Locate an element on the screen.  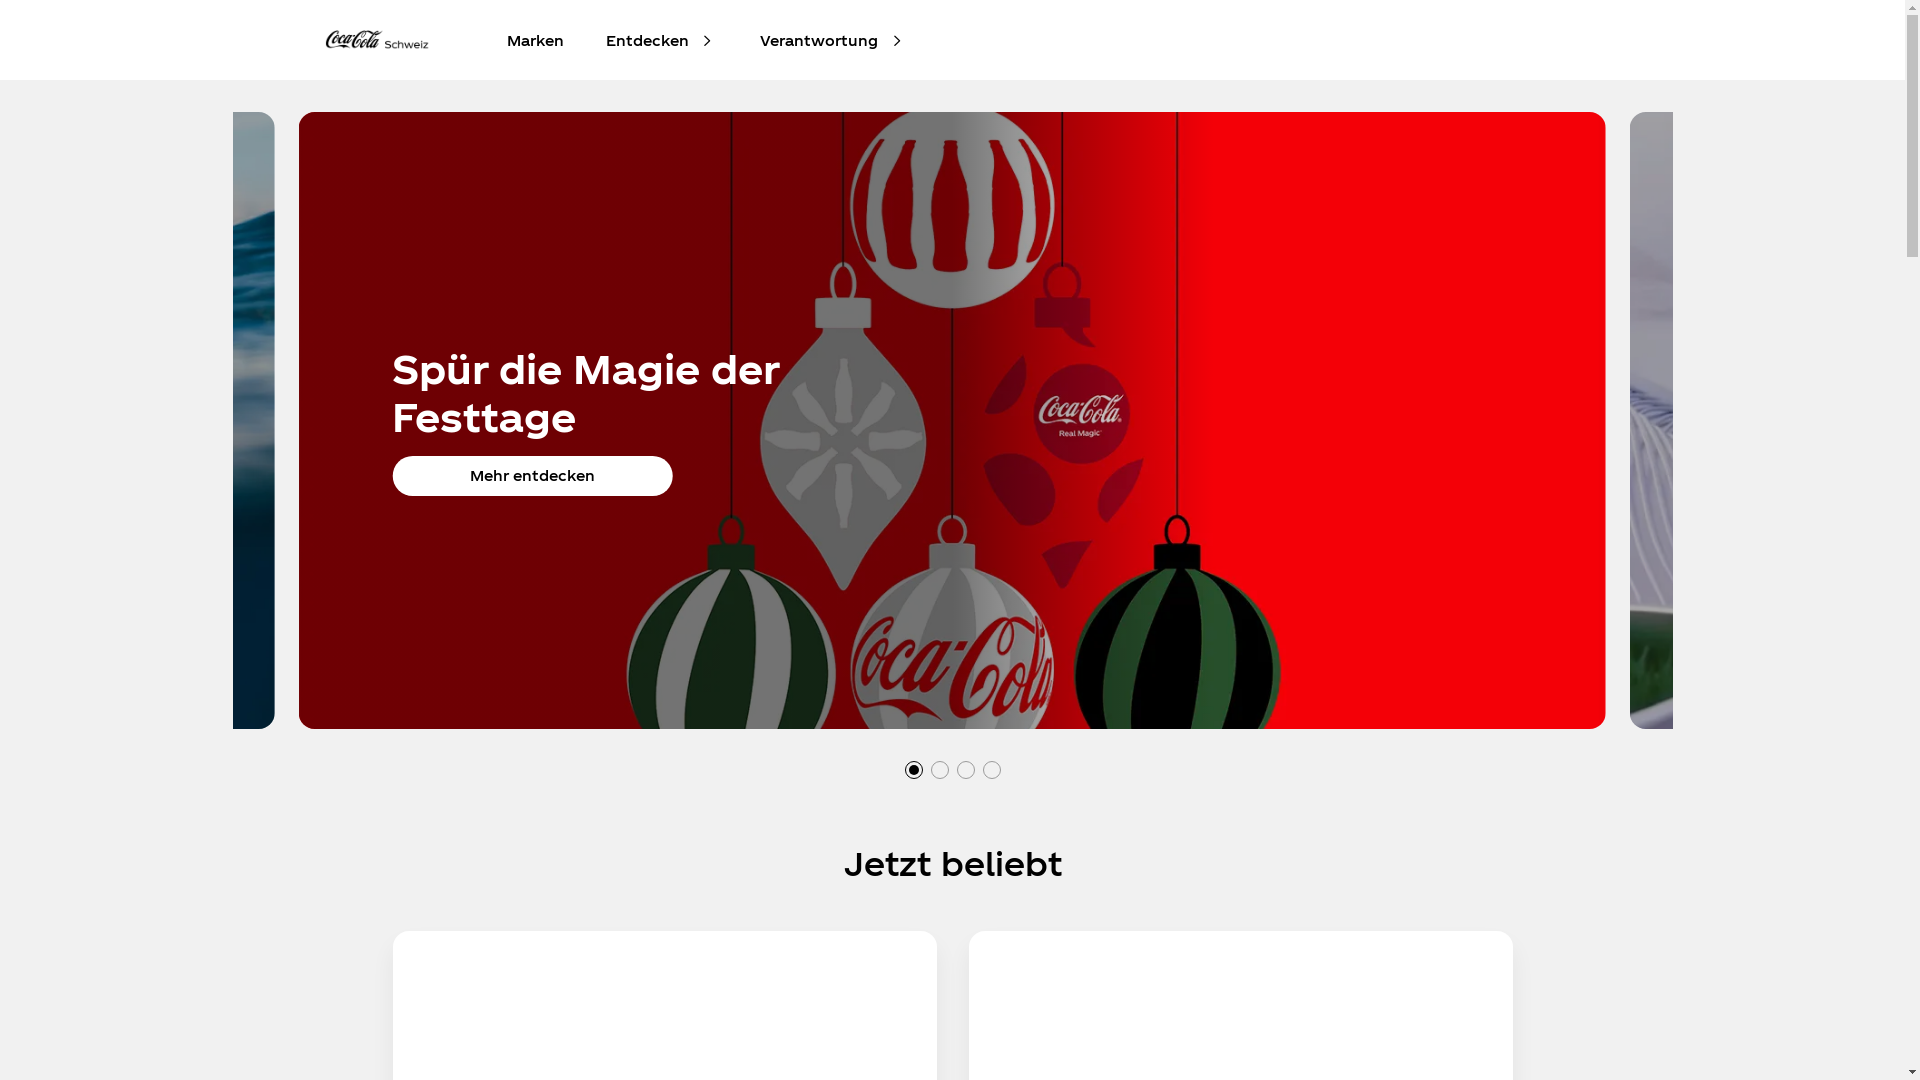
Entdecken is located at coordinates (646, 40).